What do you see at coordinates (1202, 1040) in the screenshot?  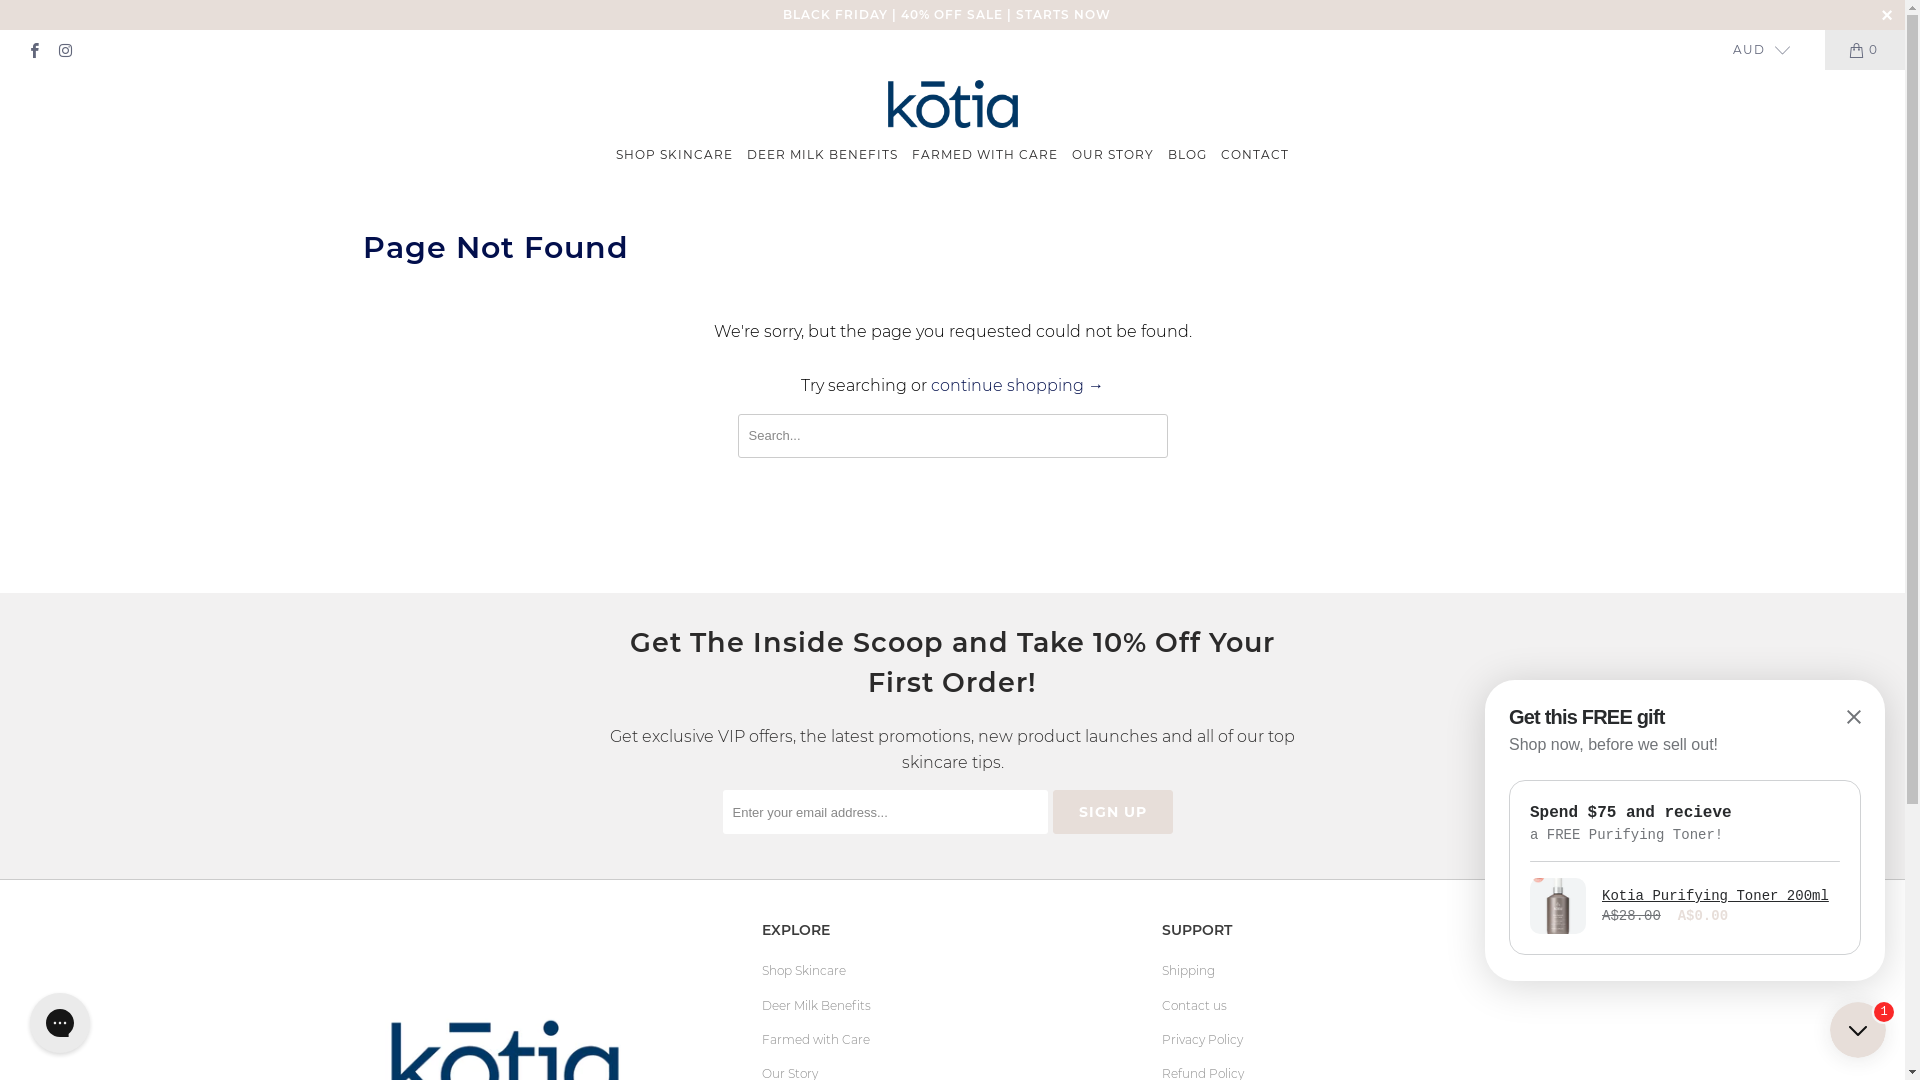 I see `Privacy Policy` at bounding box center [1202, 1040].